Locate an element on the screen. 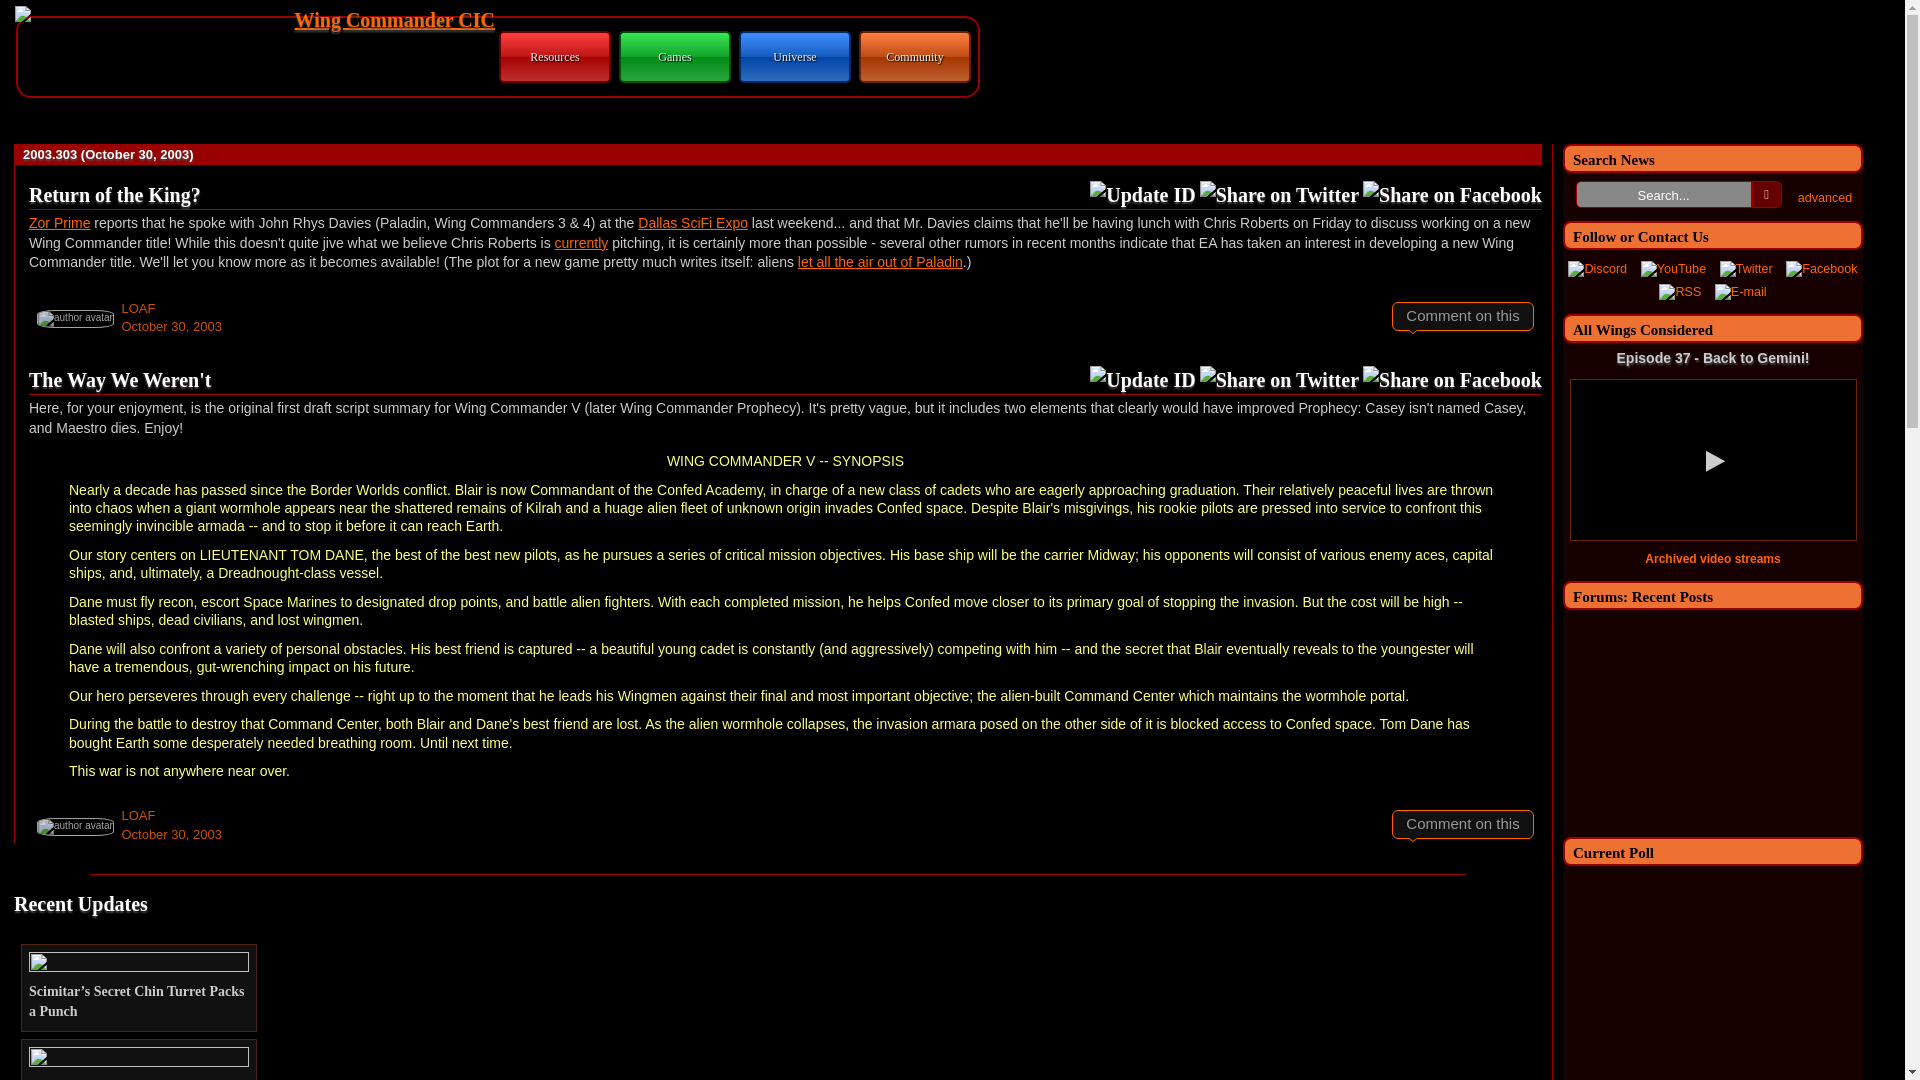  Discord chat with staff and fans is located at coordinates (1597, 270).